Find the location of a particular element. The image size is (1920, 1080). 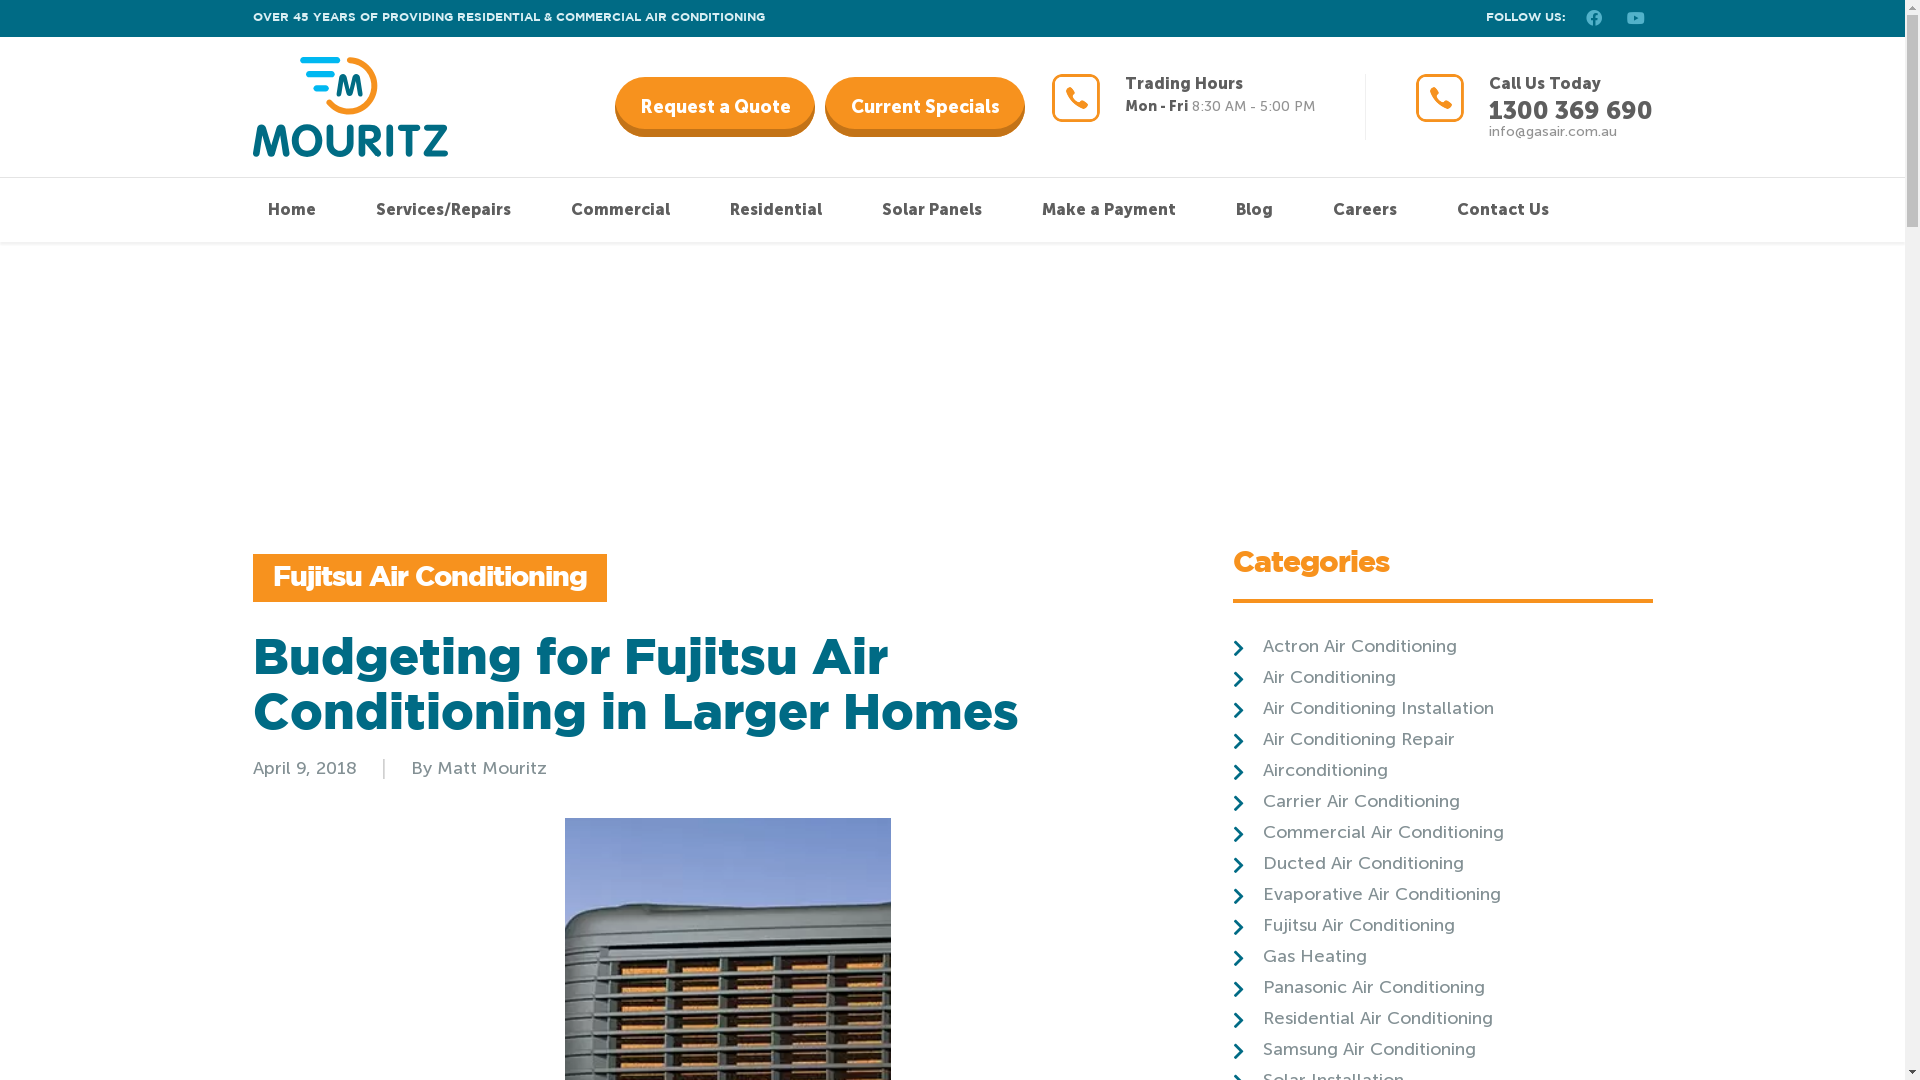

Current Specials is located at coordinates (925, 107).